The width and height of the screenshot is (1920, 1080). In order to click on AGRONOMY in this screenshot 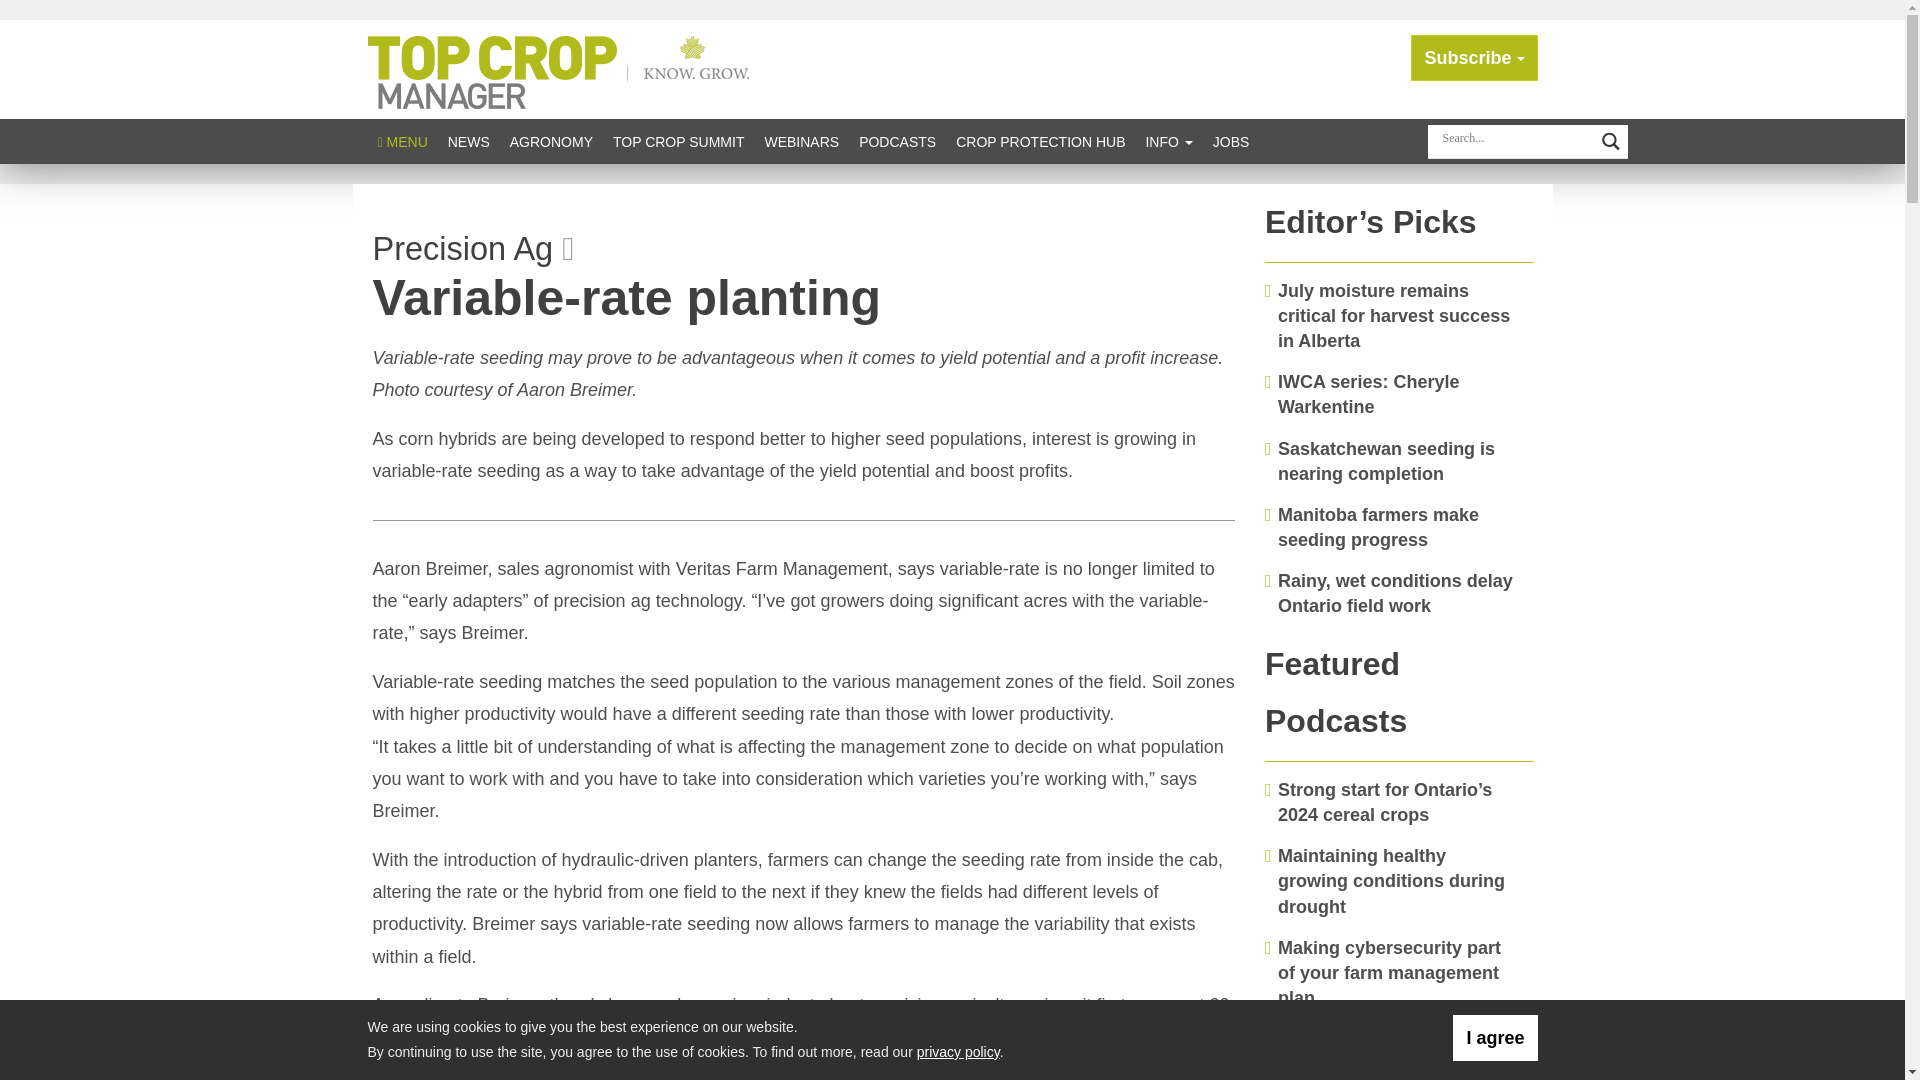, I will do `click(550, 141)`.